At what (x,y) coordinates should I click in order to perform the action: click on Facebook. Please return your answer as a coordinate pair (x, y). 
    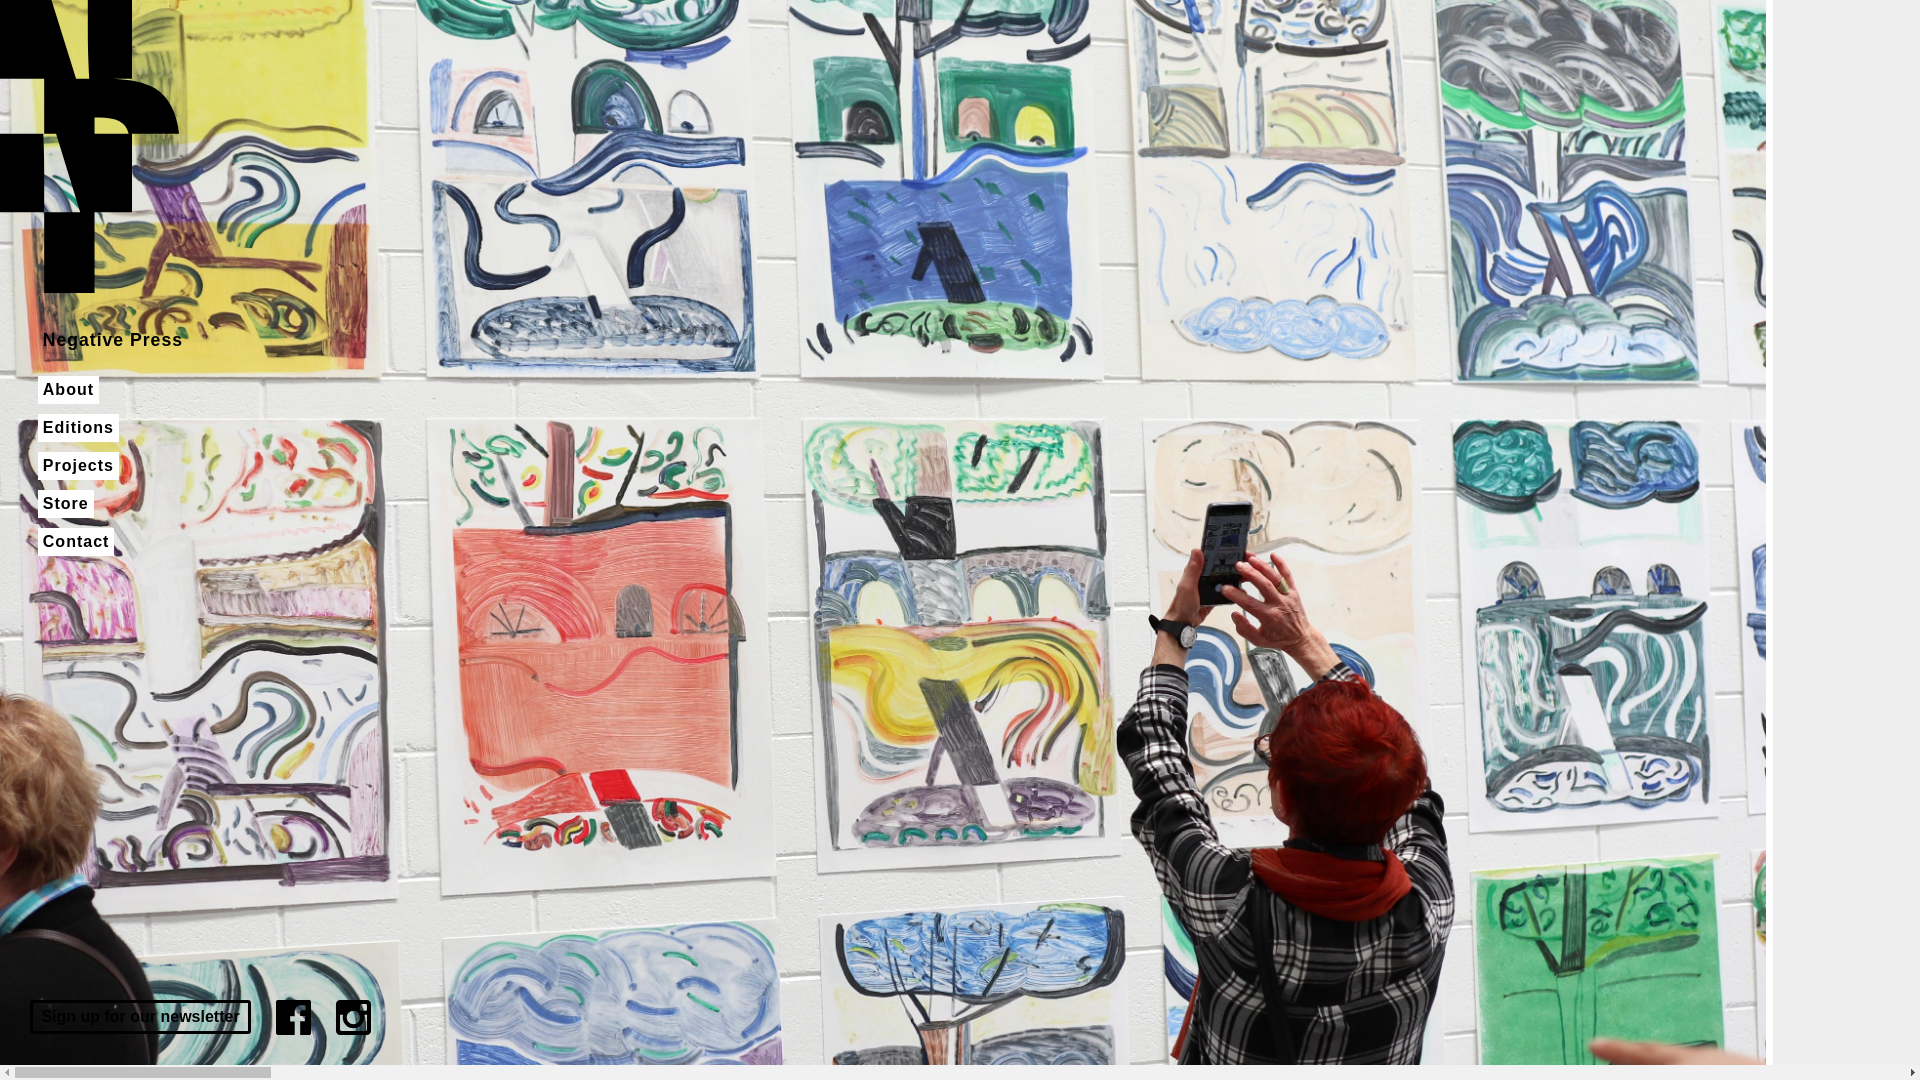
    Looking at the image, I should click on (294, 1018).